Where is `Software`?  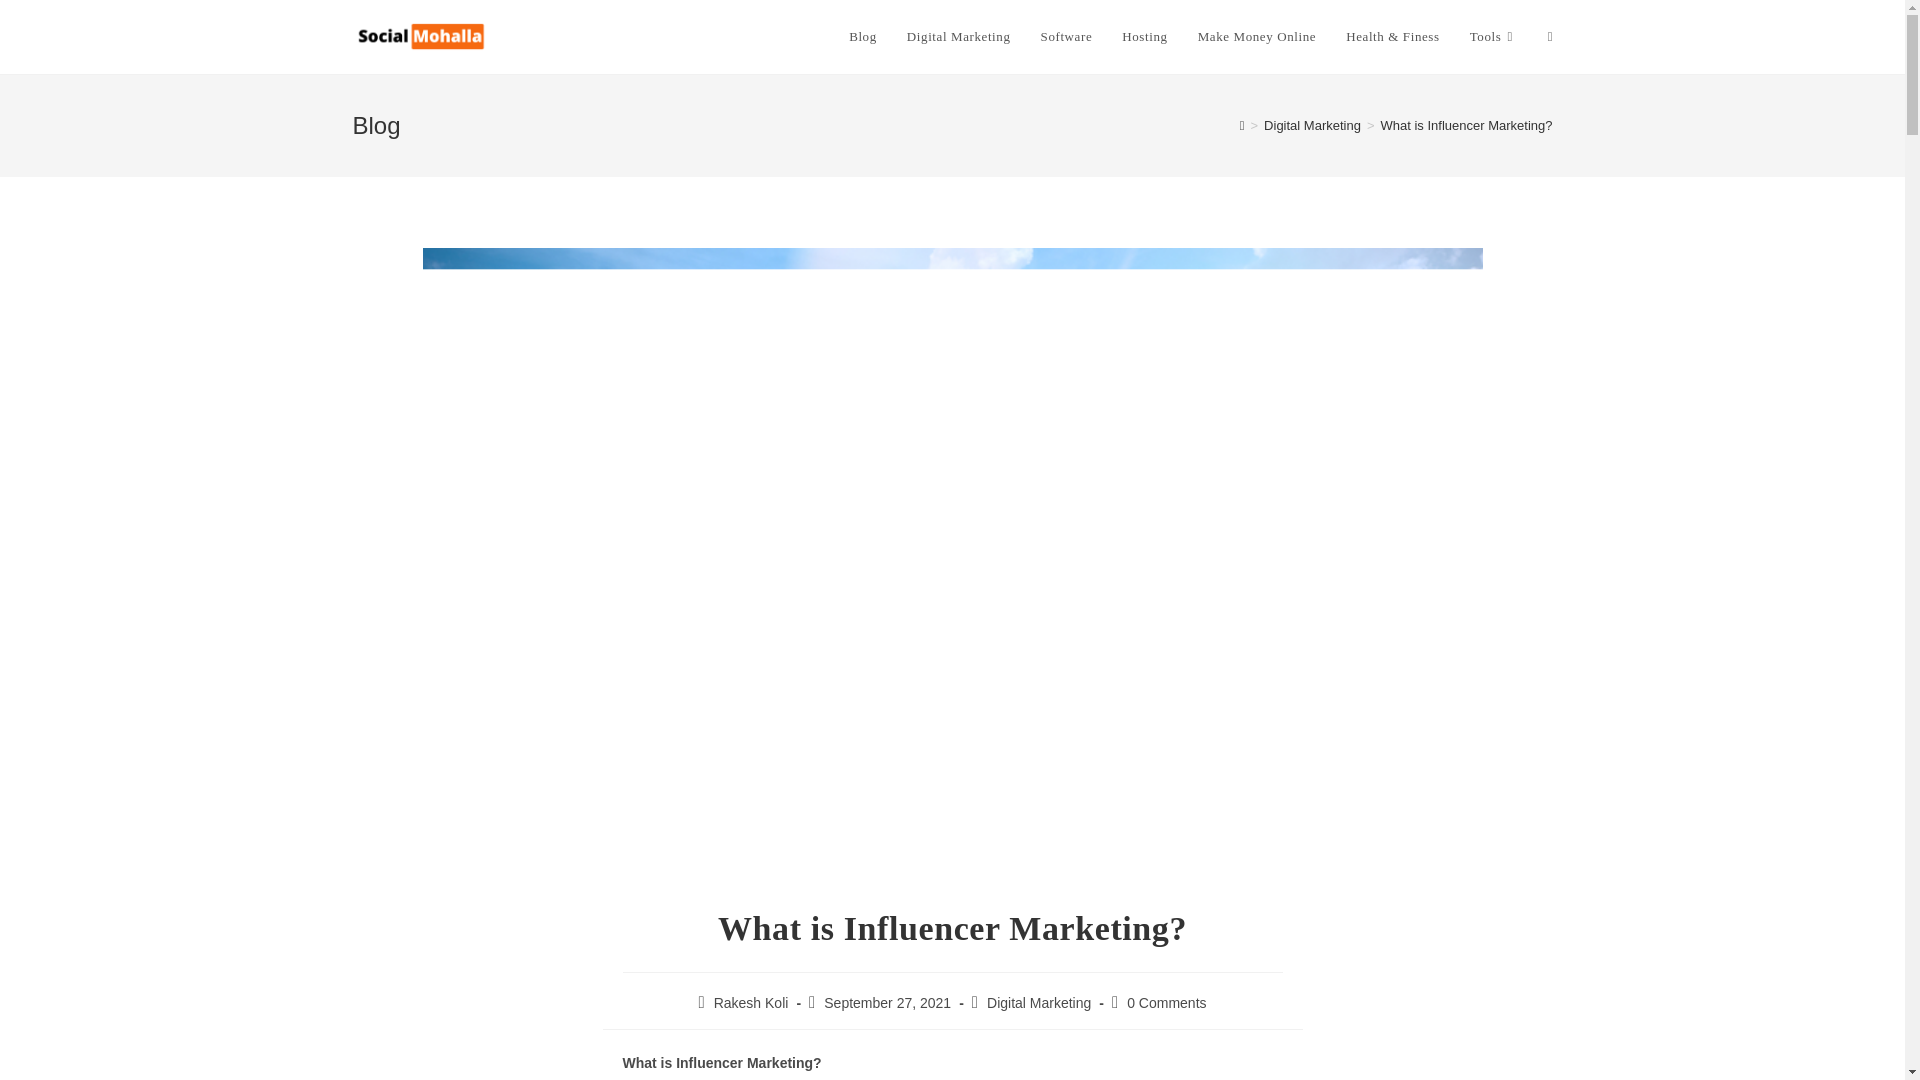 Software is located at coordinates (1066, 37).